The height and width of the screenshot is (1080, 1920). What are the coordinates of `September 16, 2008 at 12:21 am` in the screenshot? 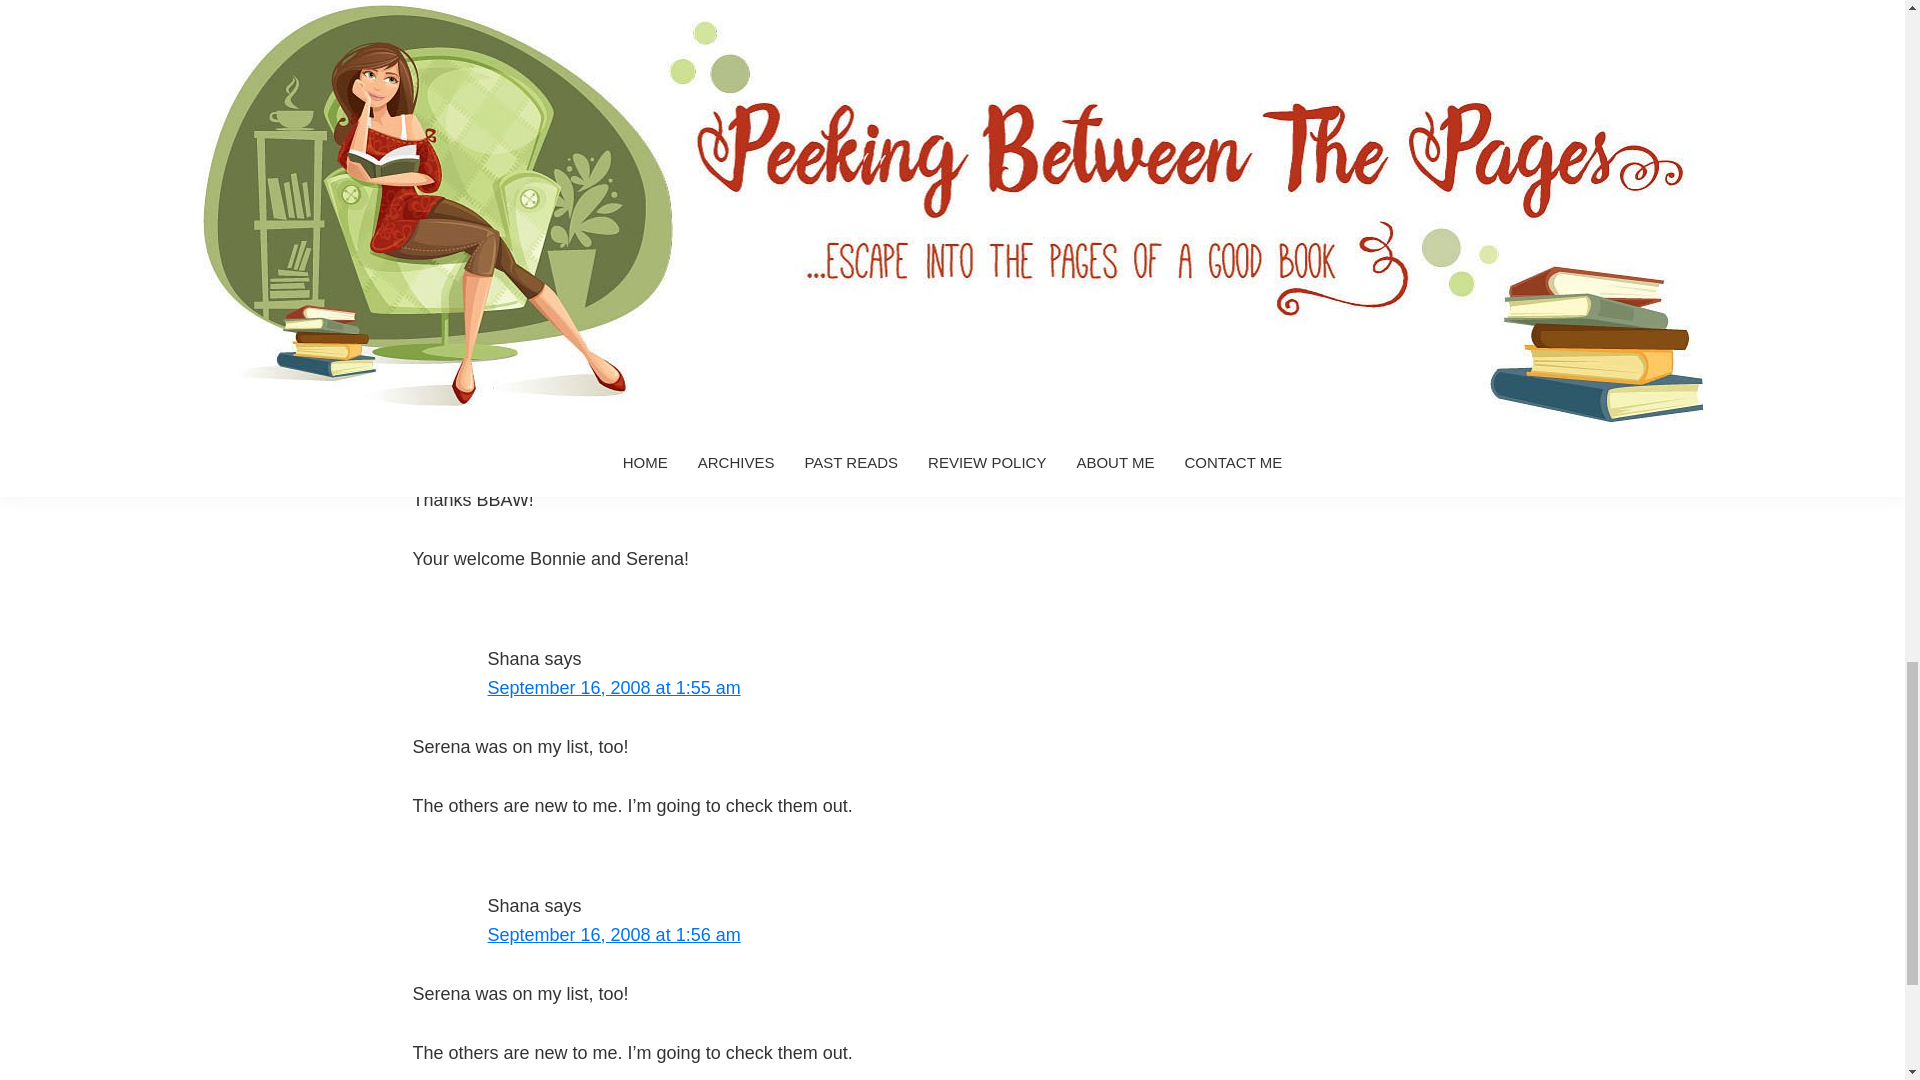 It's located at (618, 440).